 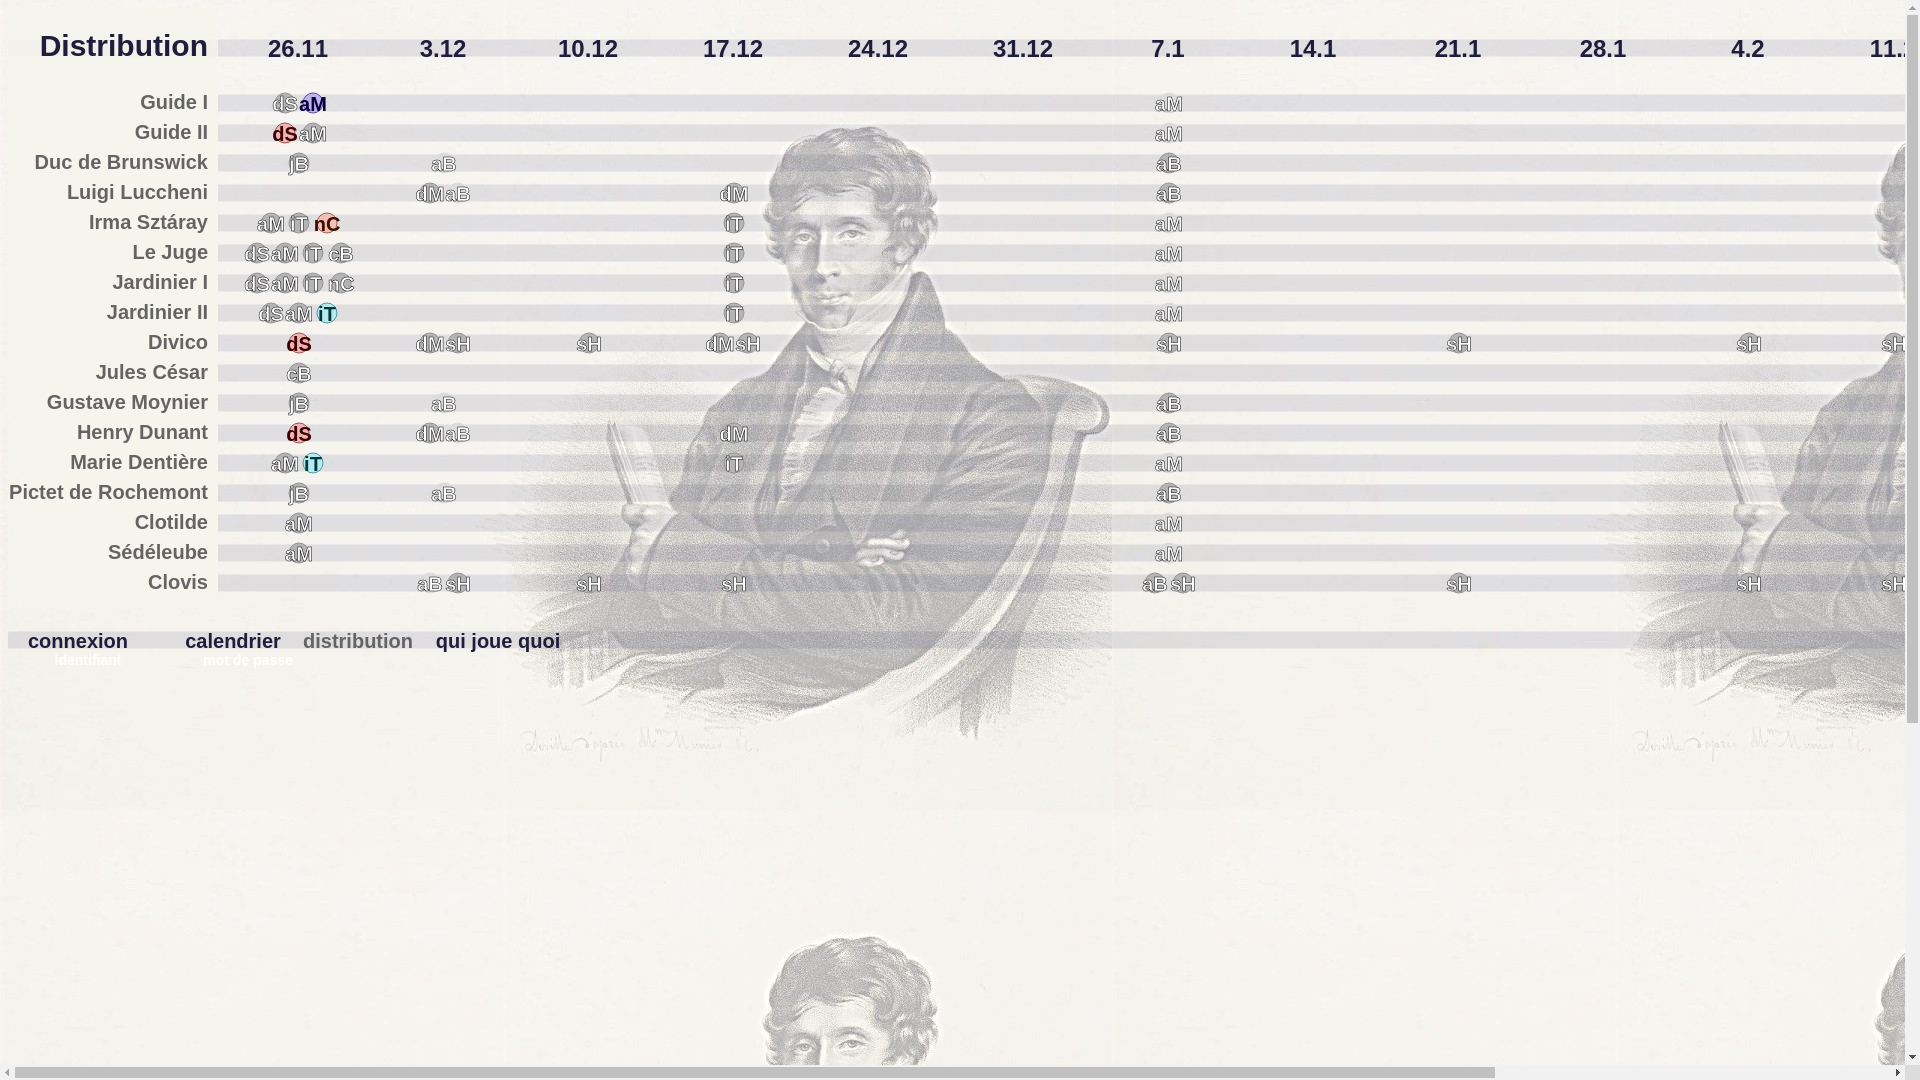 What do you see at coordinates (1169, 434) in the screenshot?
I see `aB` at bounding box center [1169, 434].